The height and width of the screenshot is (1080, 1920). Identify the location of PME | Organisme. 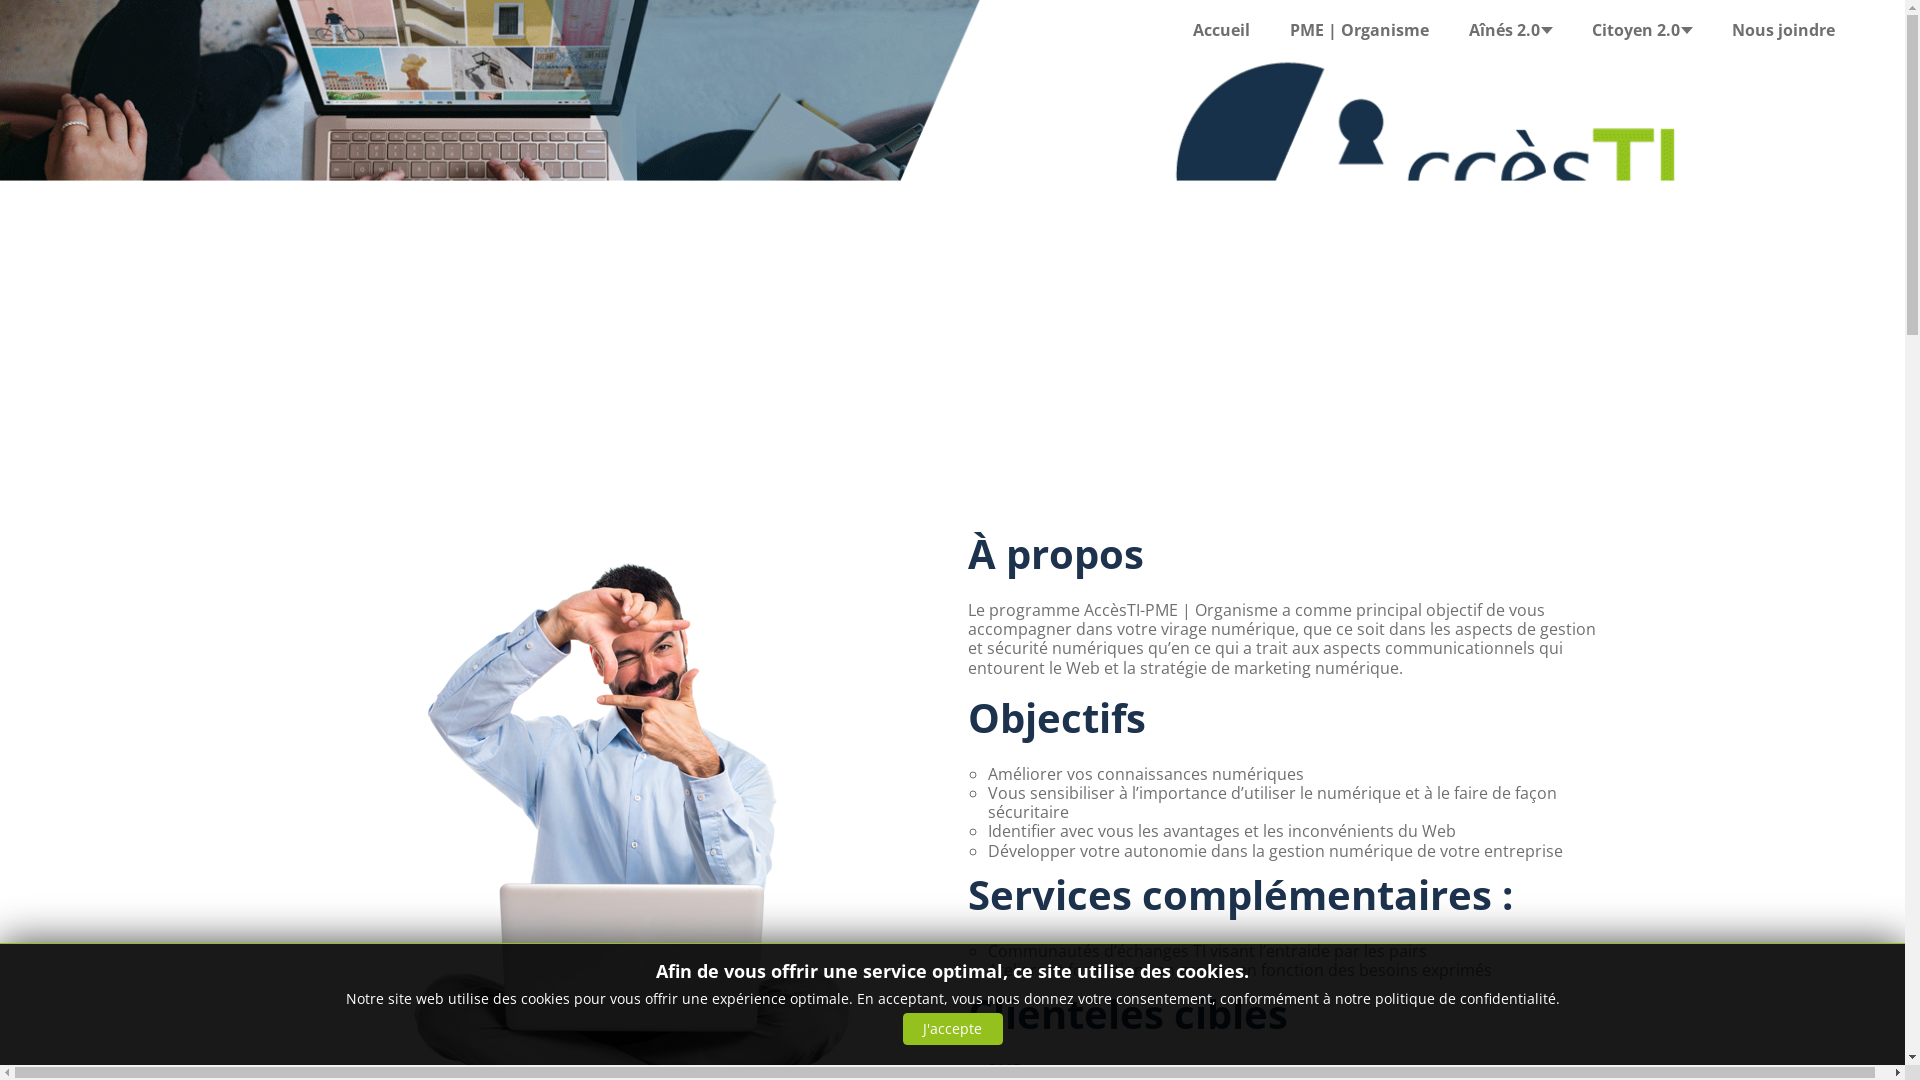
(1360, 30).